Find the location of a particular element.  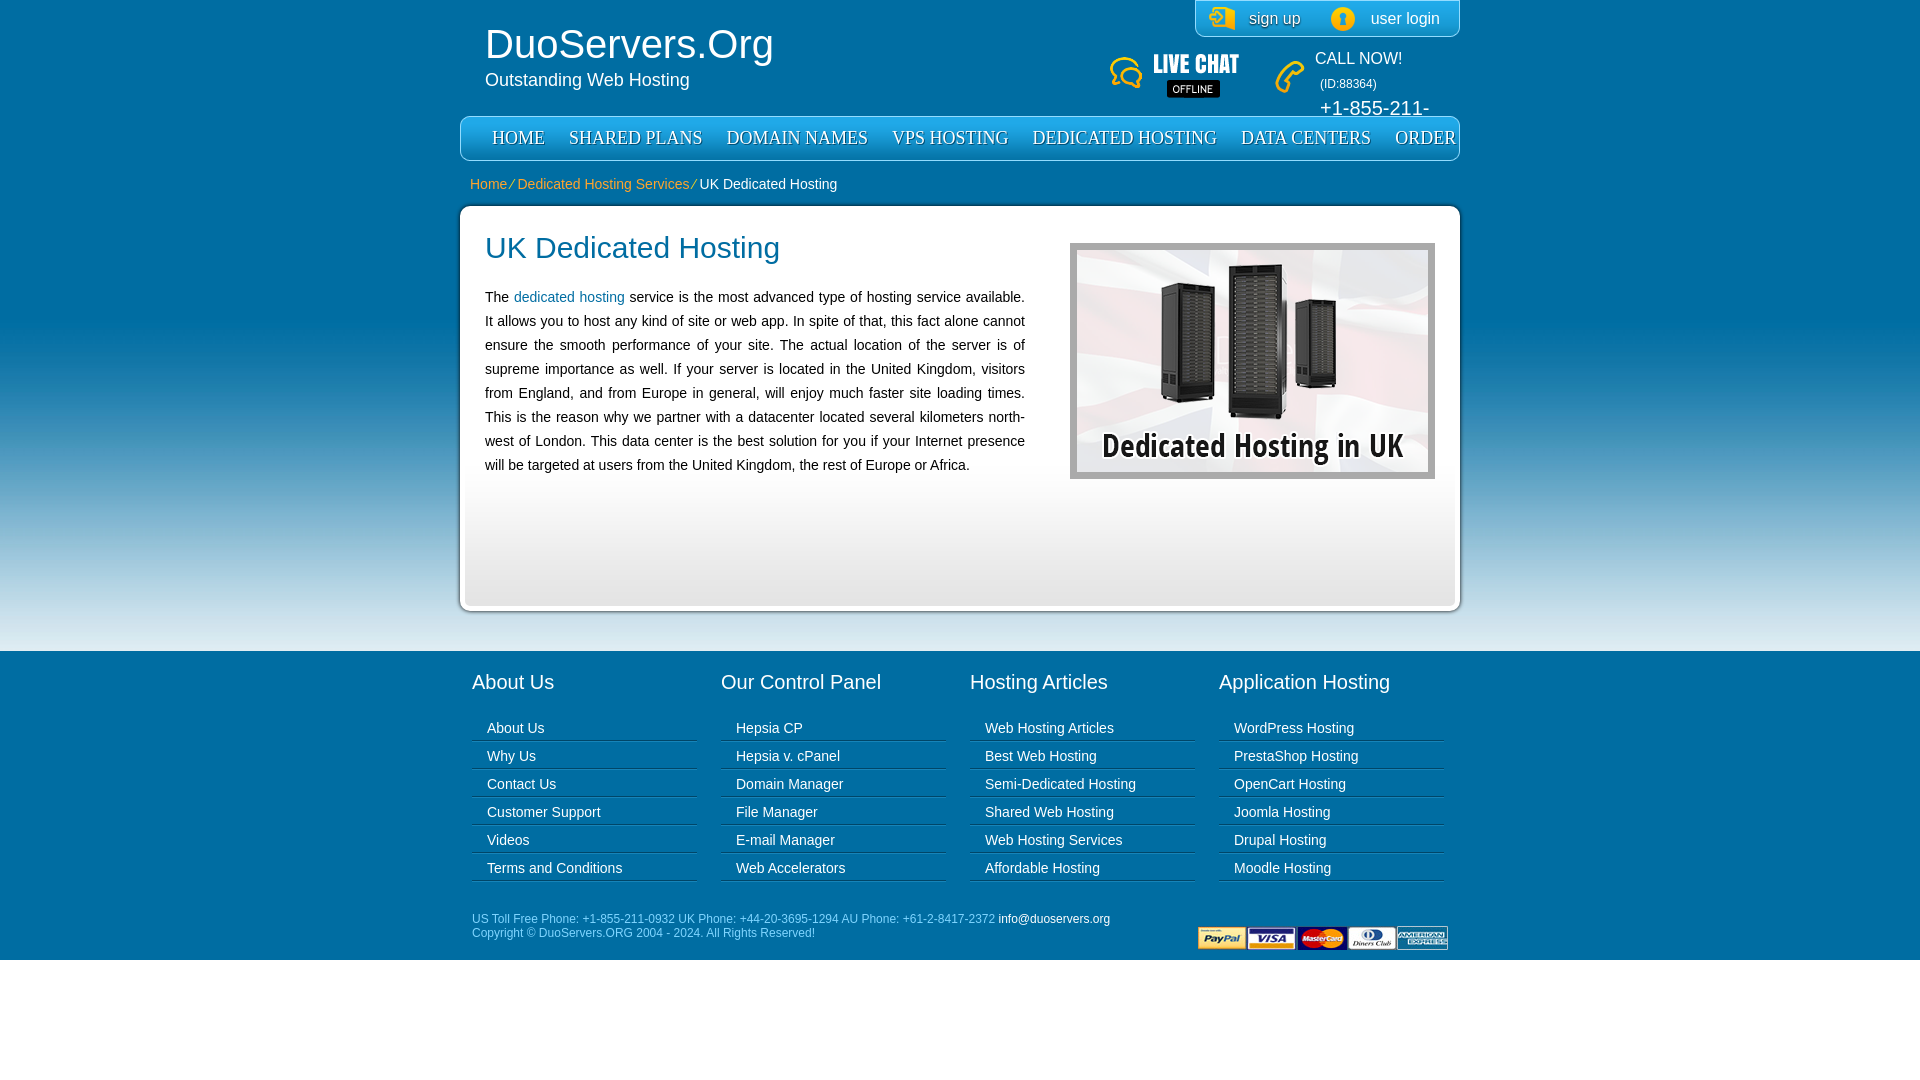

client login is located at coordinates (1385, 18).